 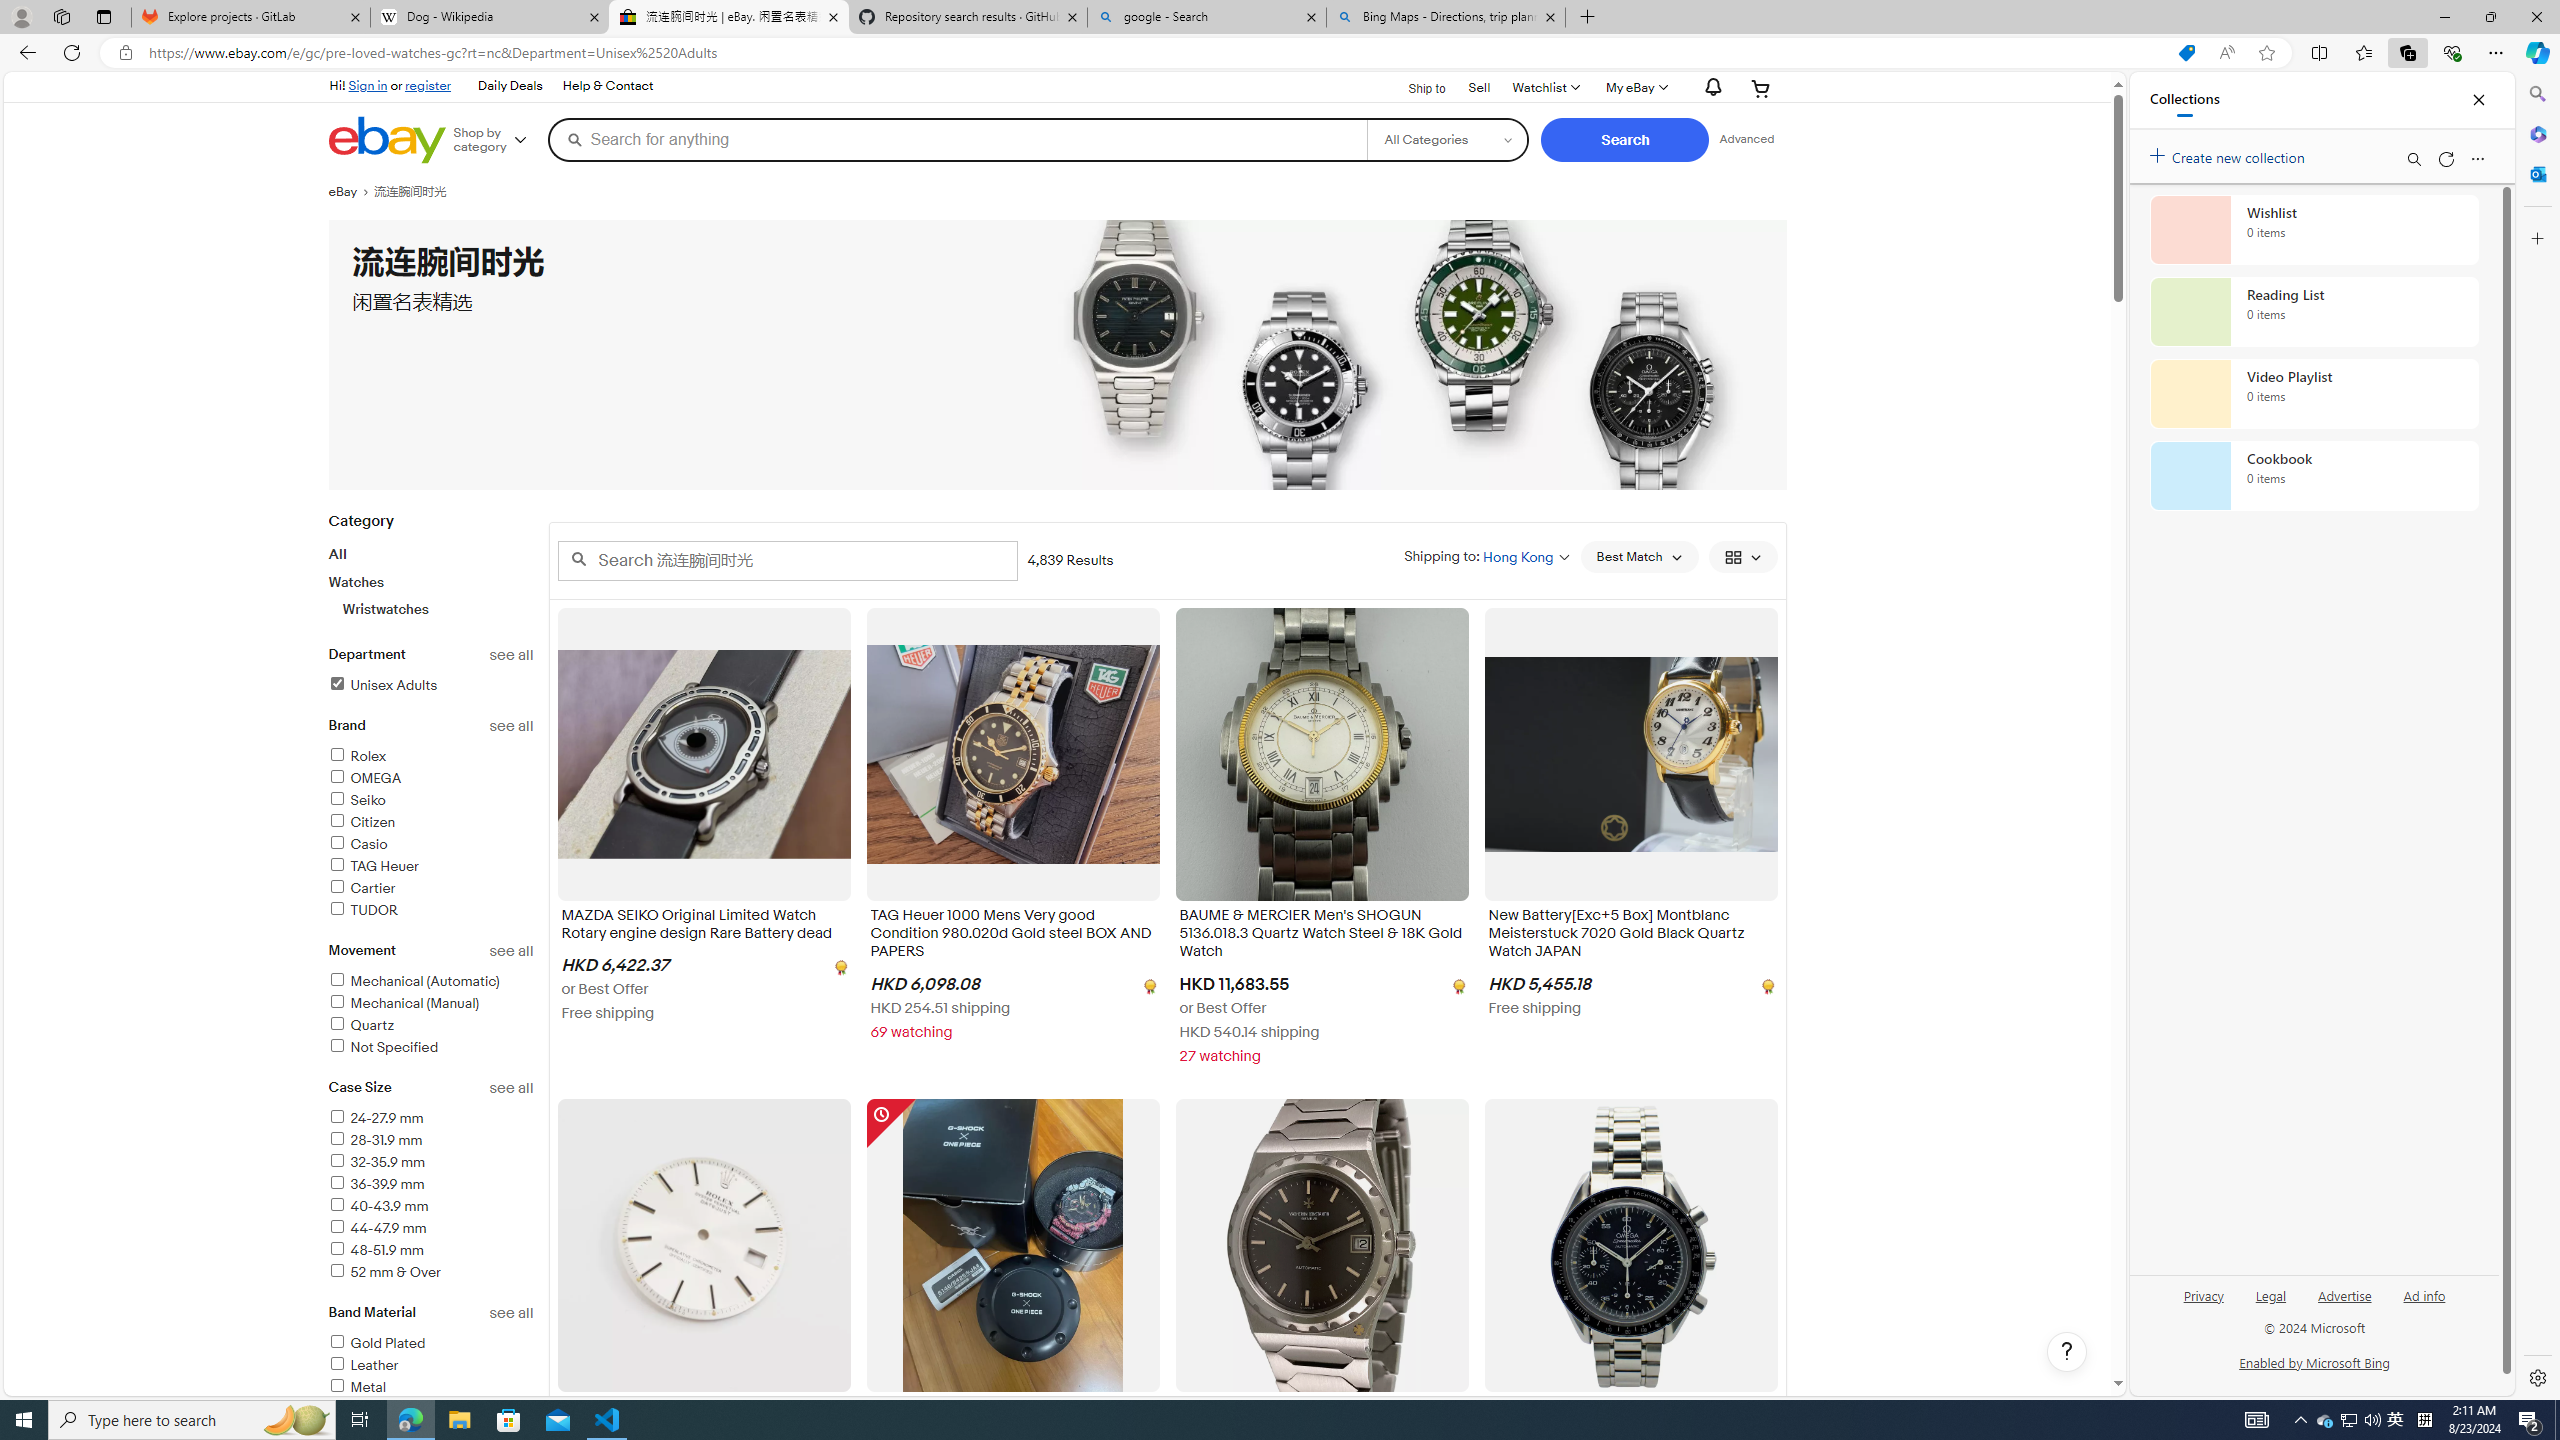 What do you see at coordinates (1747, 139) in the screenshot?
I see `Advanced Search` at bounding box center [1747, 139].